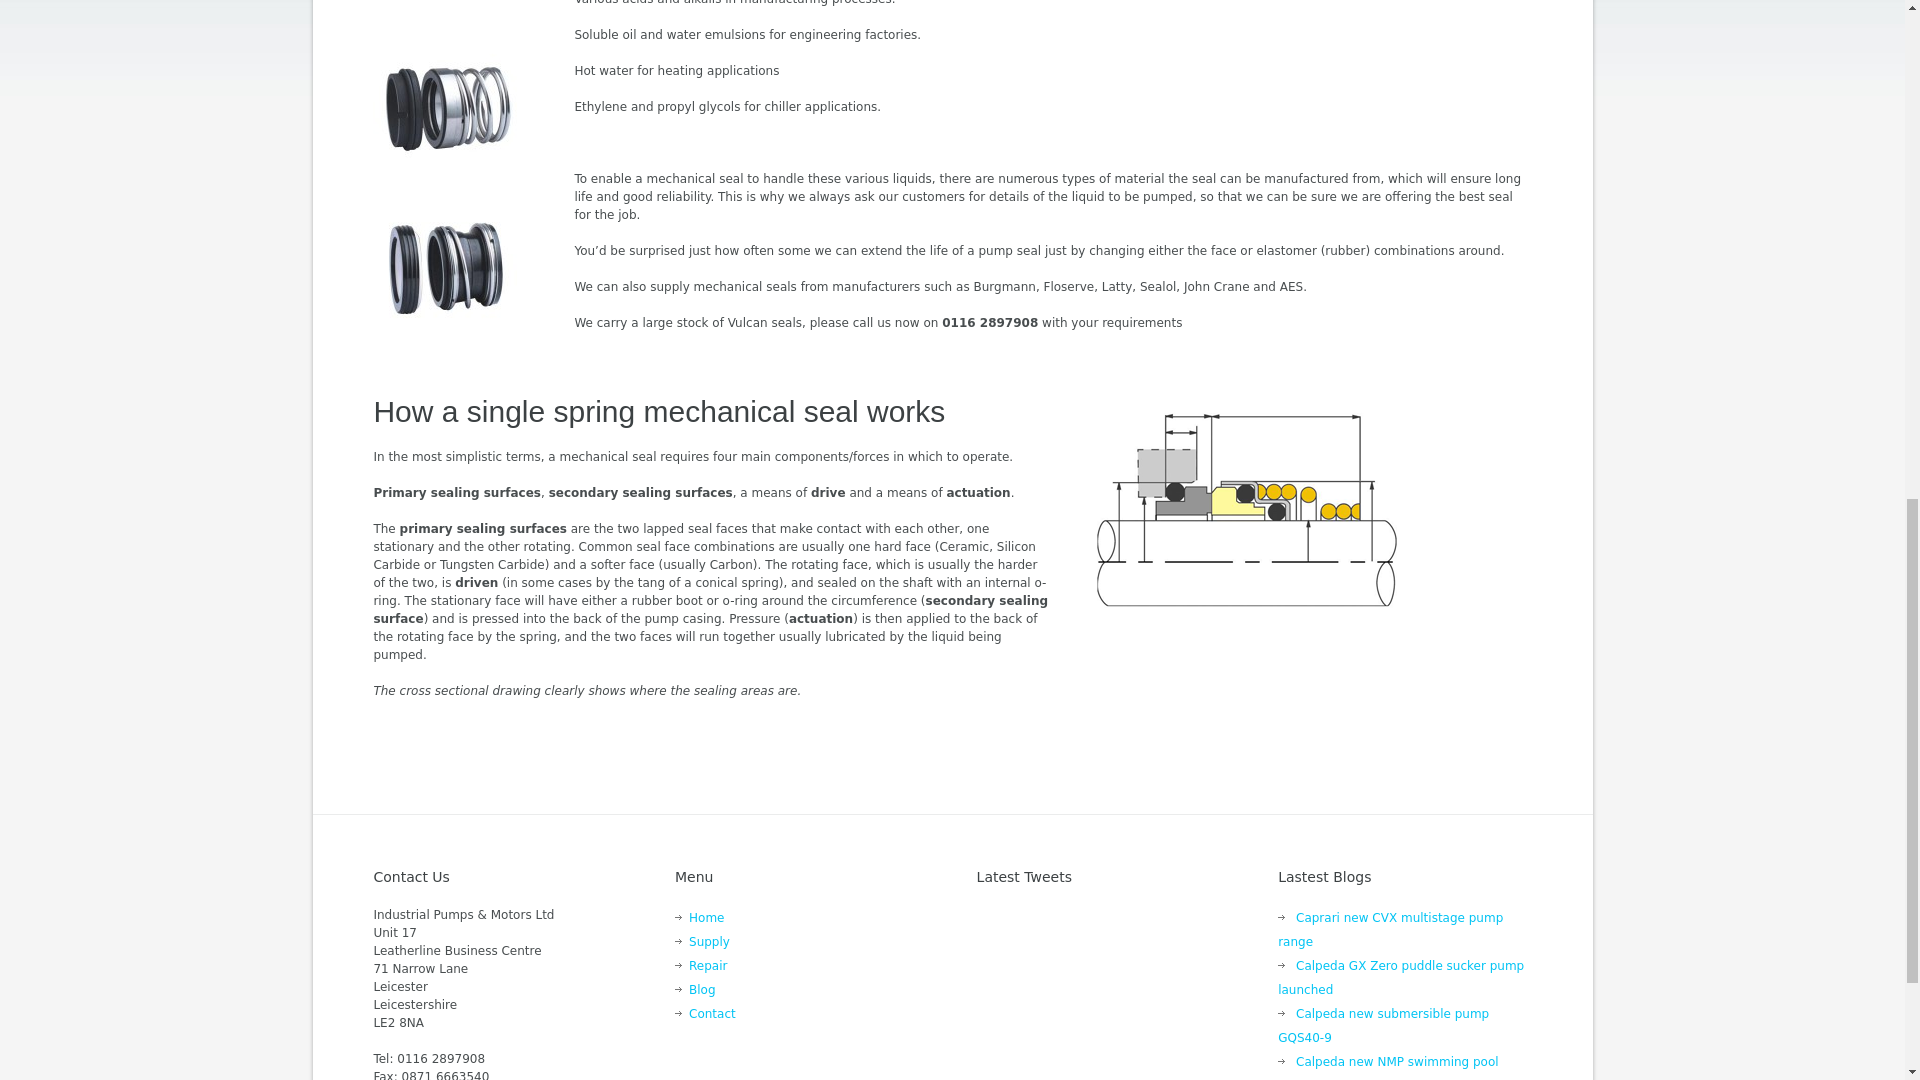  I want to click on Calpeda GX Zero puddle sucker pump launched, so click(1401, 978).